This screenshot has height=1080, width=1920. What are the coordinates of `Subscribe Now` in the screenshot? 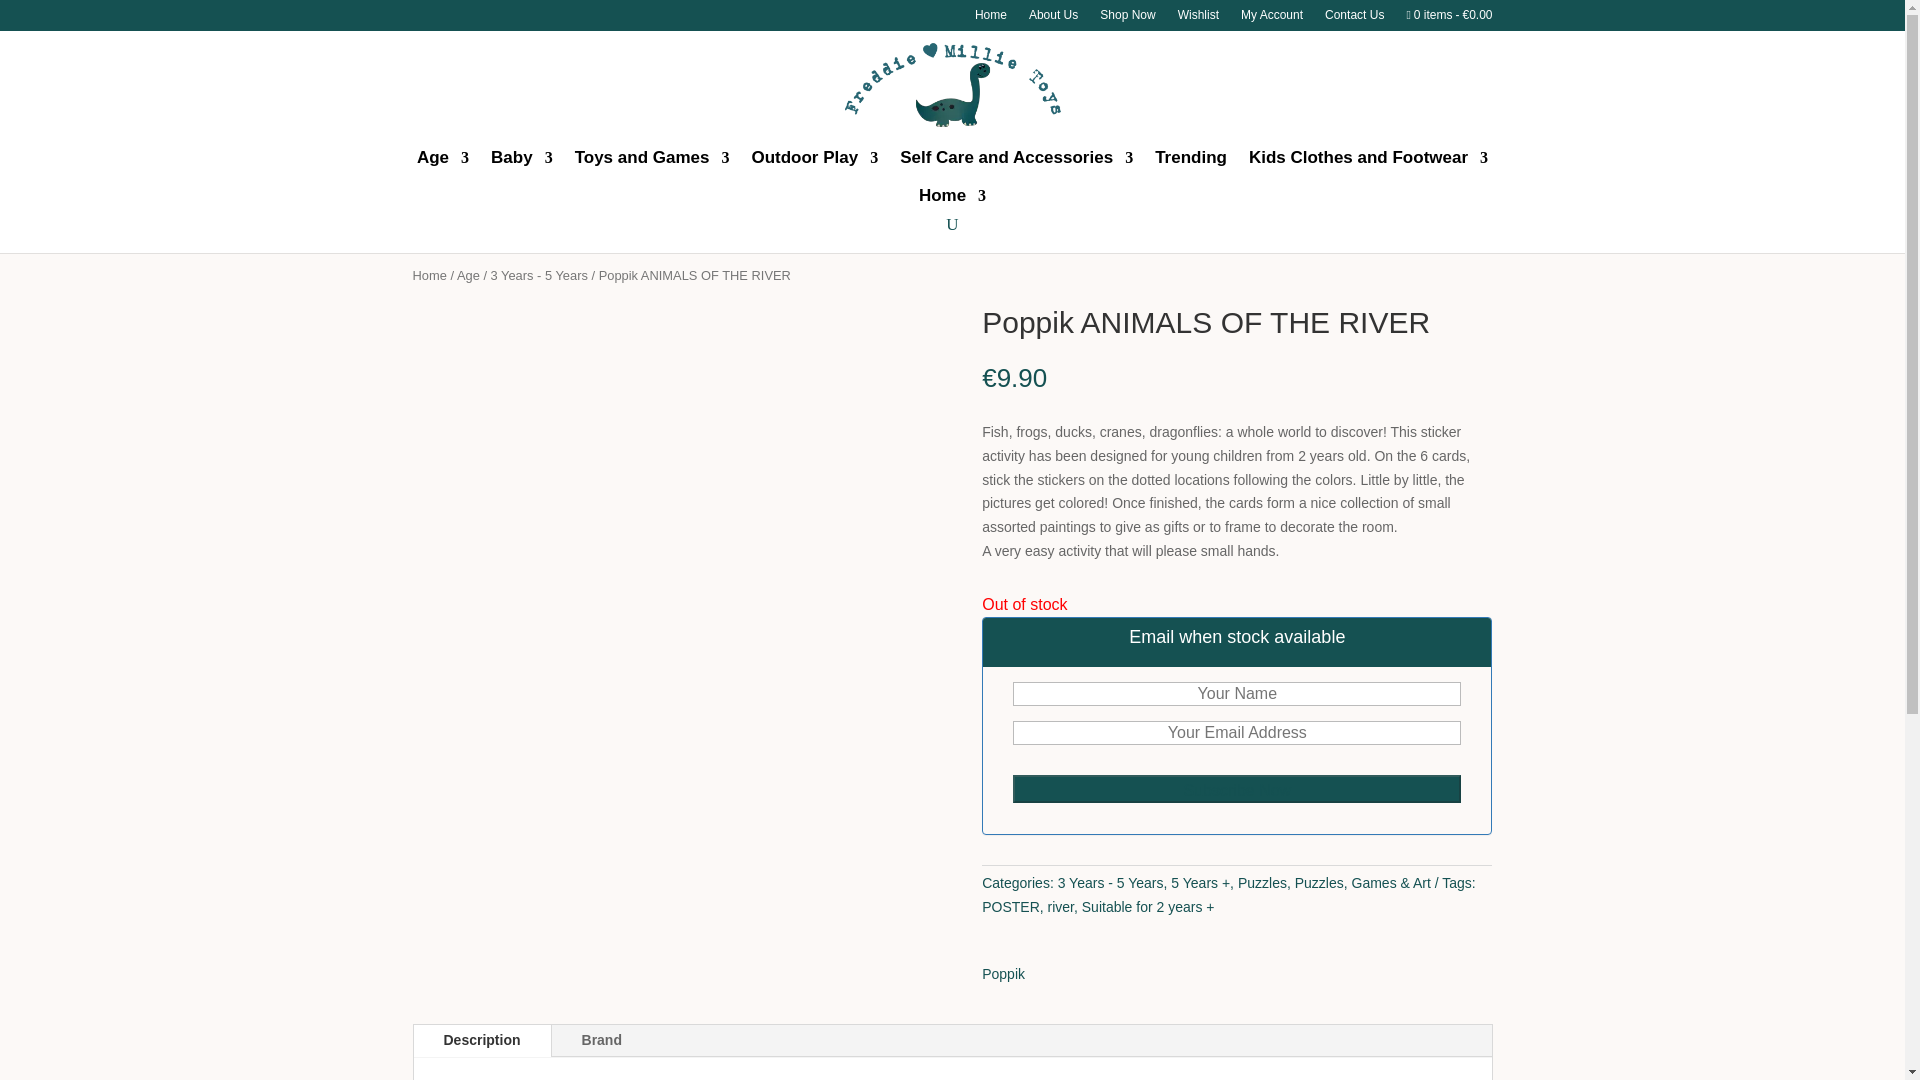 It's located at (1237, 789).